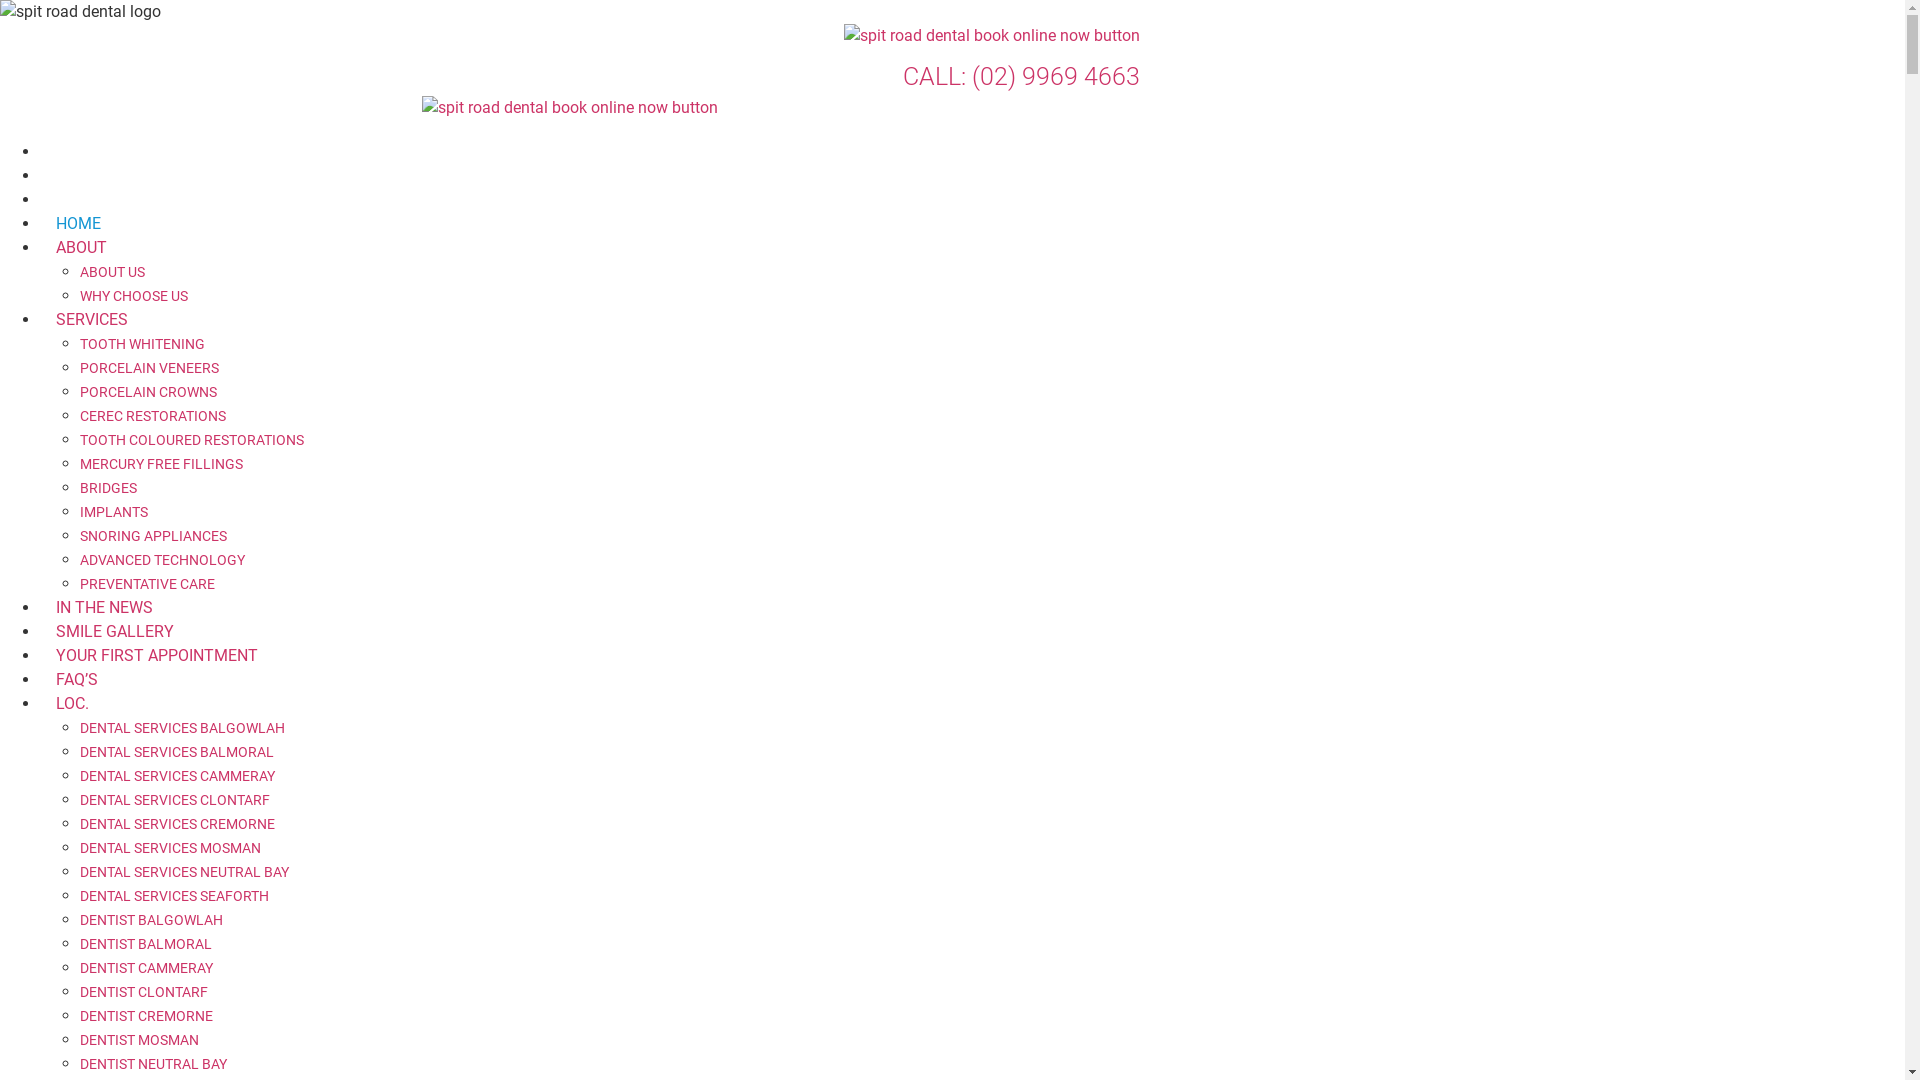  Describe the element at coordinates (178, 776) in the screenshot. I see `DENTAL SERVICES CAMMERAY` at that location.